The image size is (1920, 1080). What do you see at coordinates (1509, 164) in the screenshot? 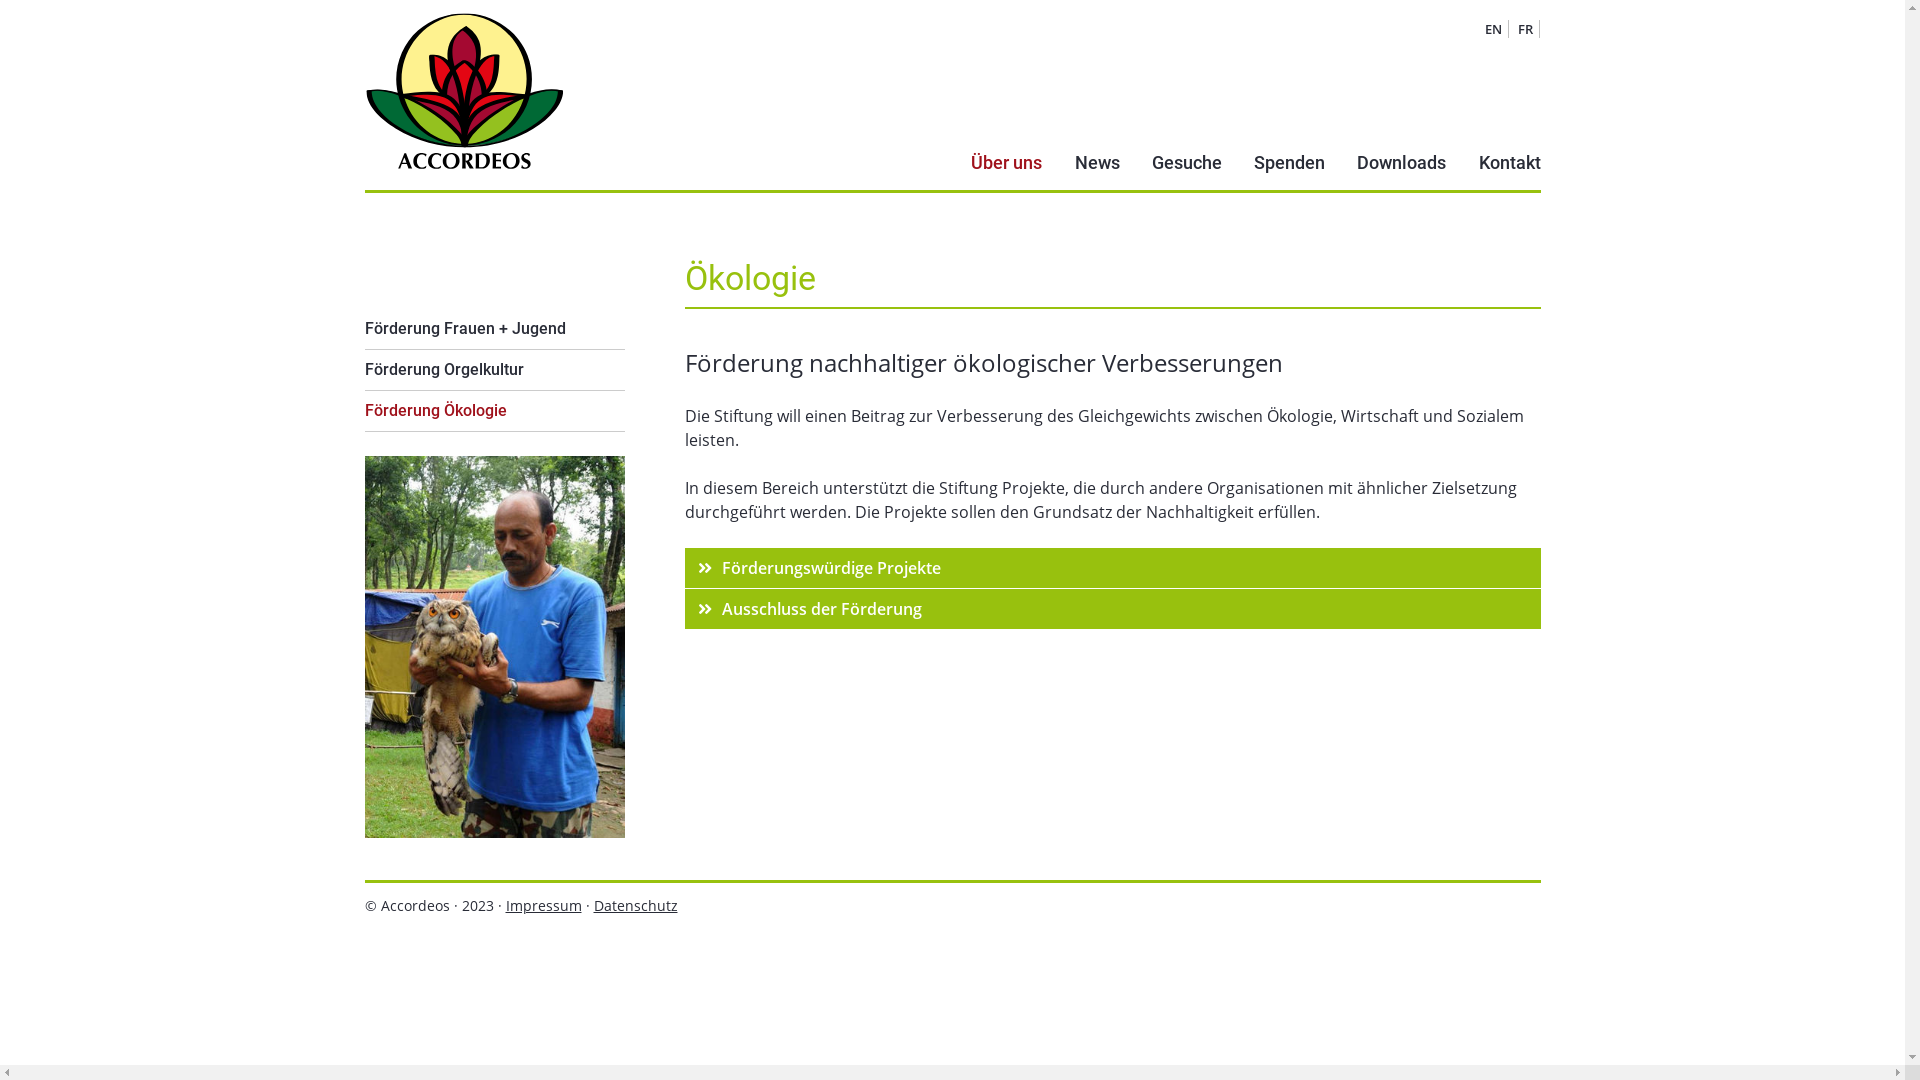
I see `Kontakt` at bounding box center [1509, 164].